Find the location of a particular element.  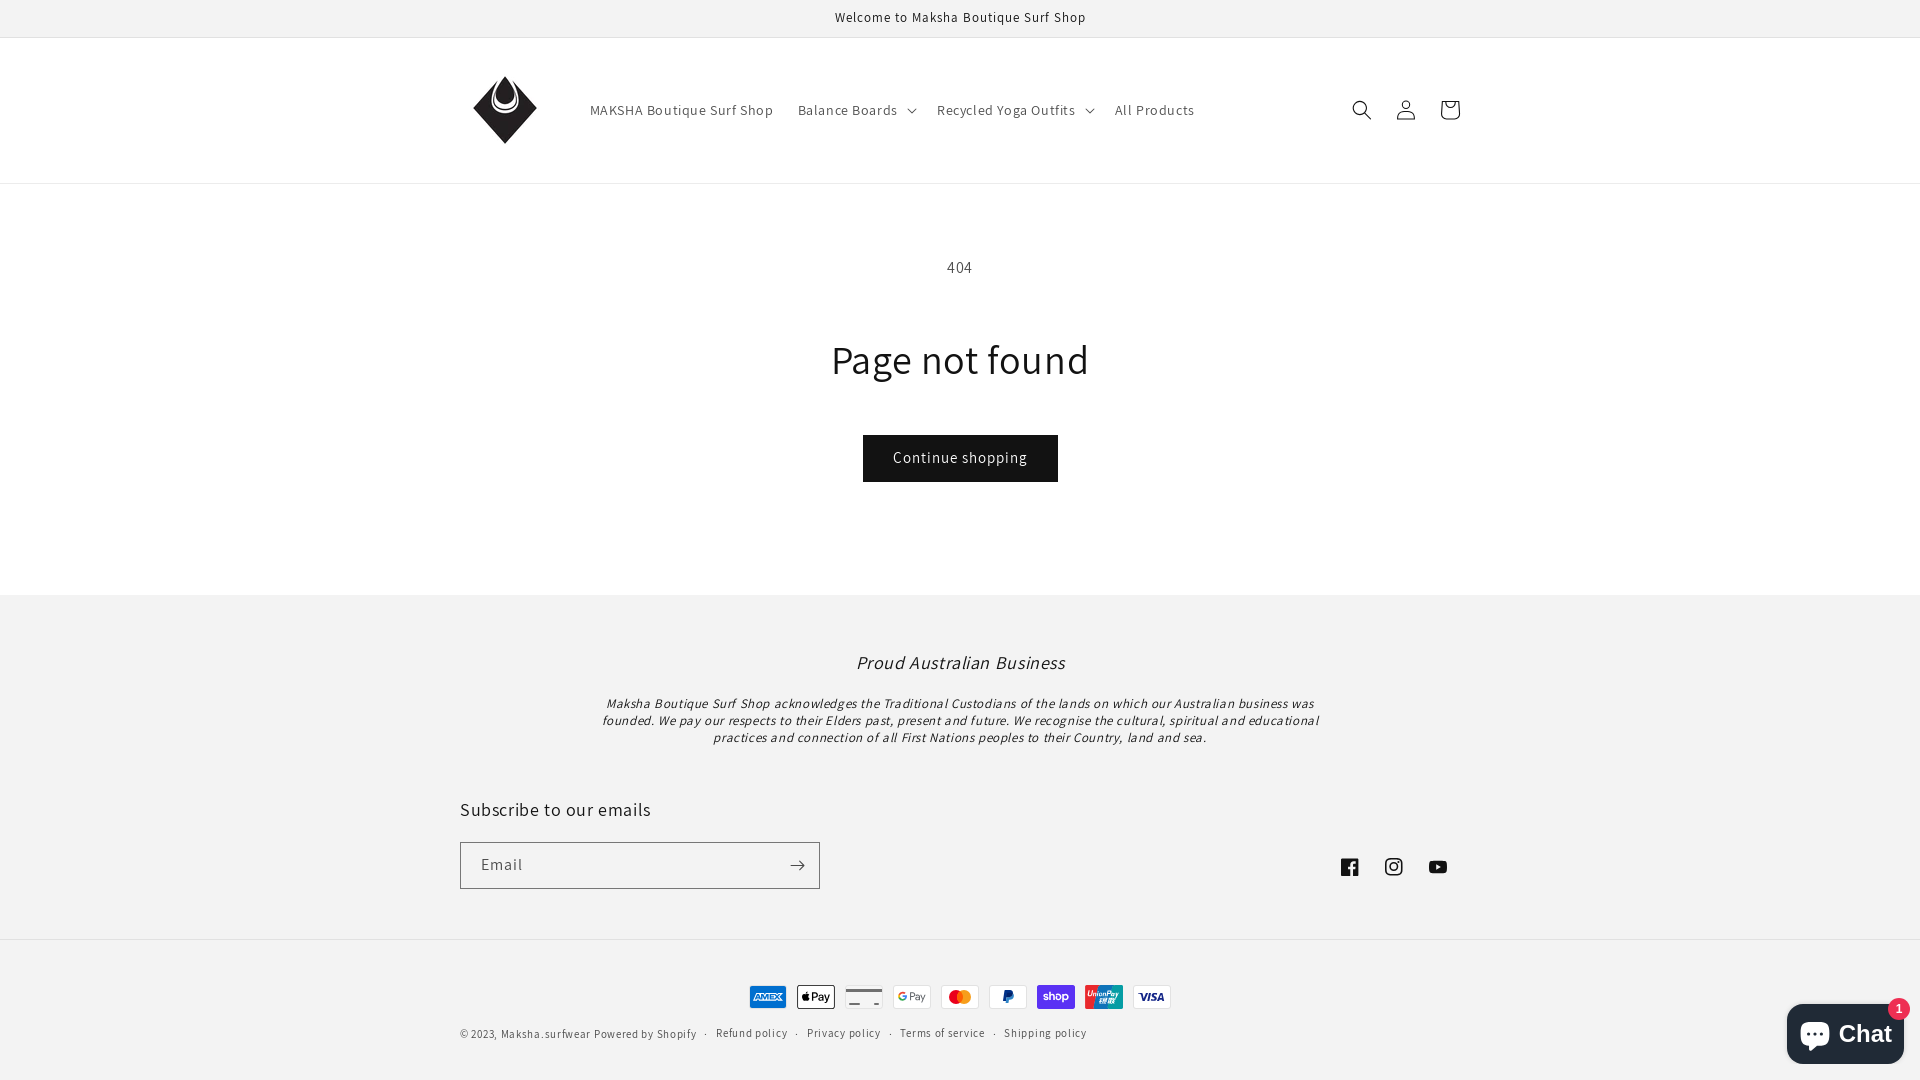

Shipping policy is located at coordinates (1046, 1034).